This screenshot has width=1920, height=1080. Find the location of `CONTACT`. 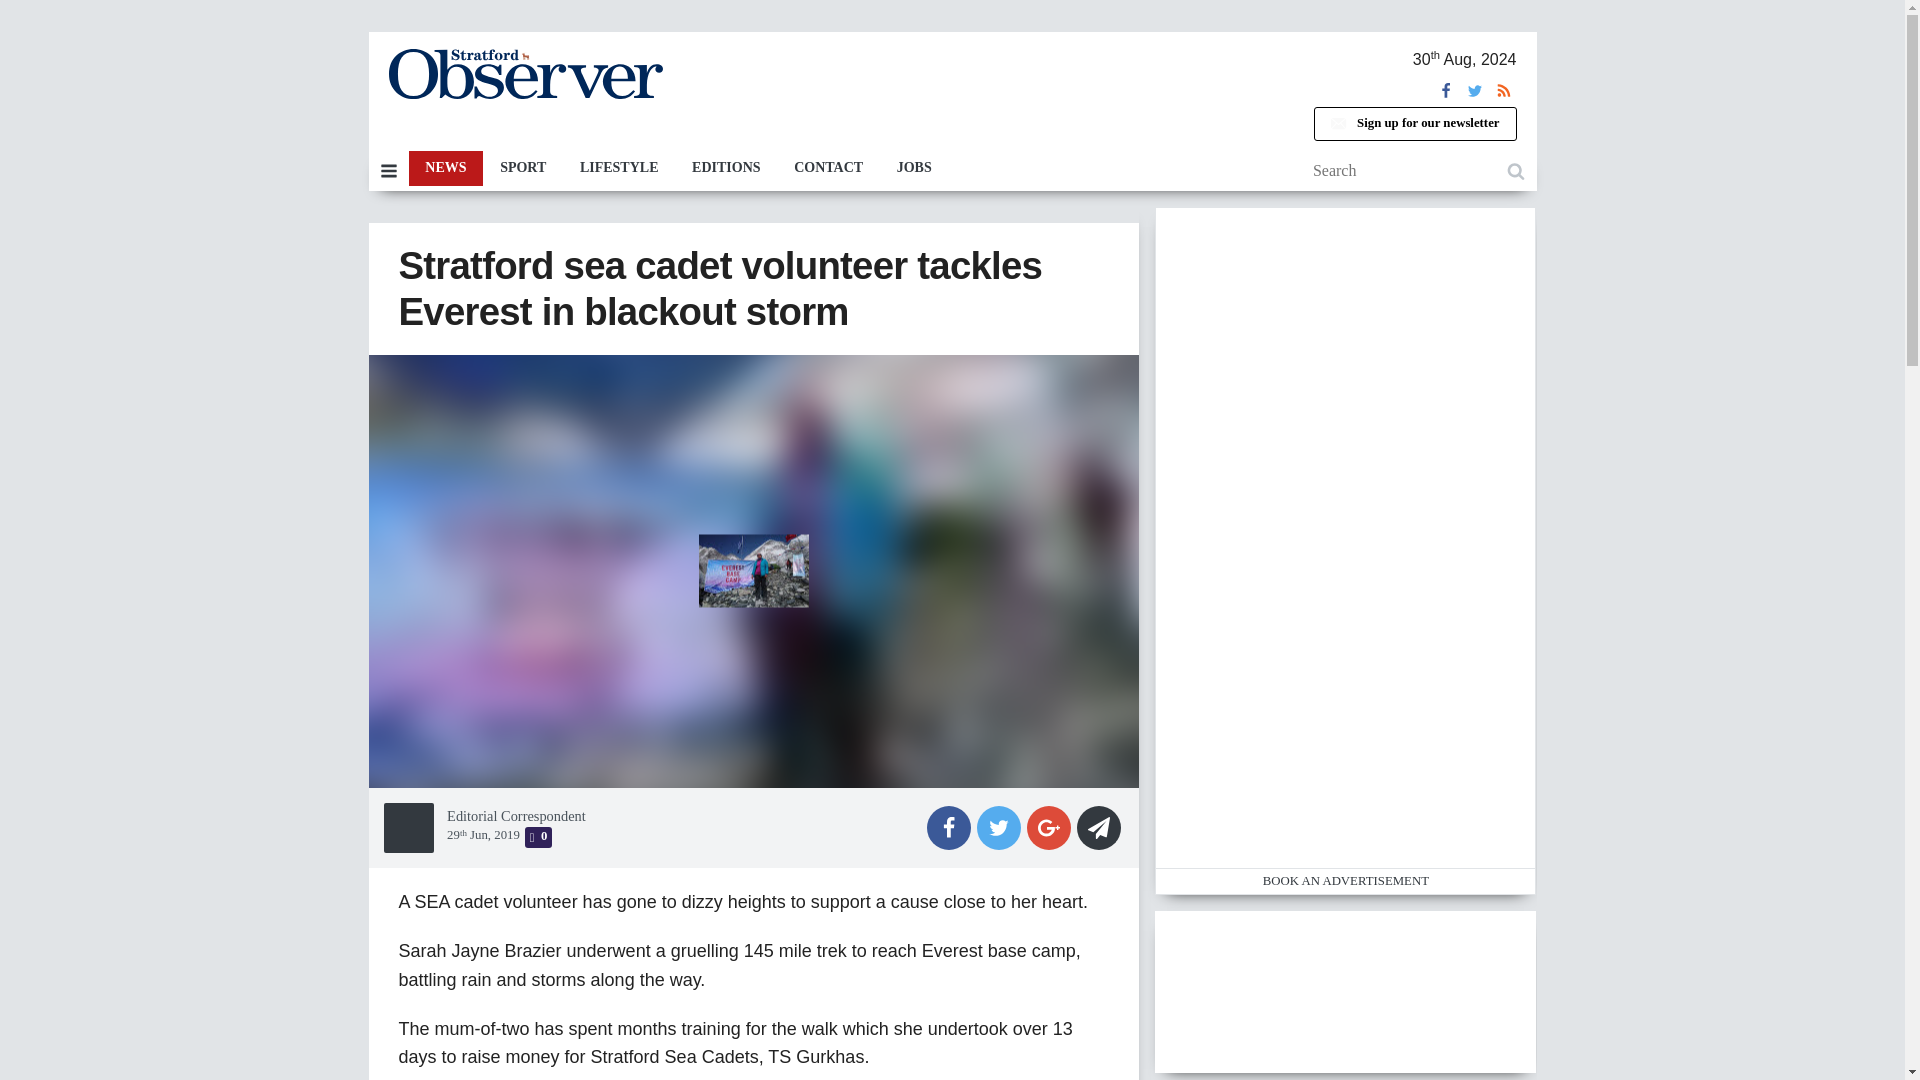

CONTACT is located at coordinates (828, 168).